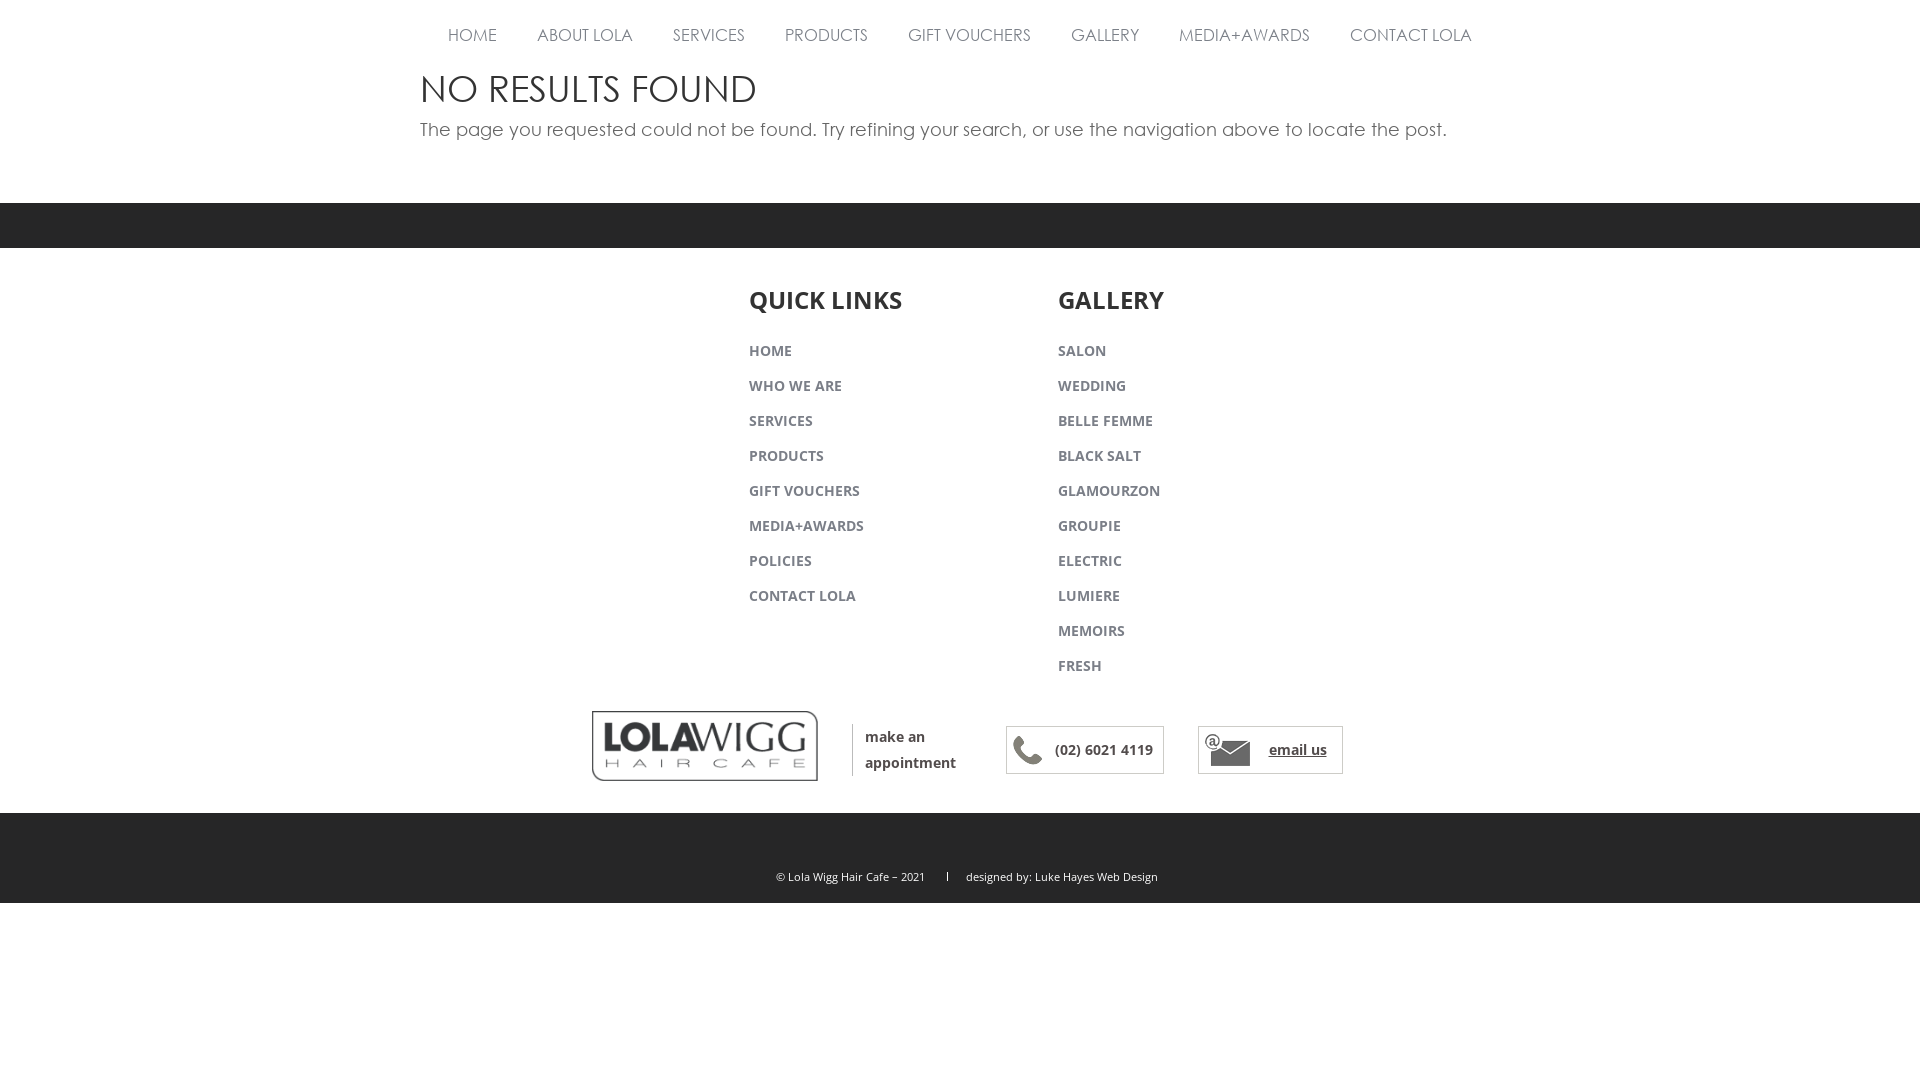 The image size is (1920, 1080). Describe the element at coordinates (796, 387) in the screenshot. I see `WHO WE ARE` at that location.